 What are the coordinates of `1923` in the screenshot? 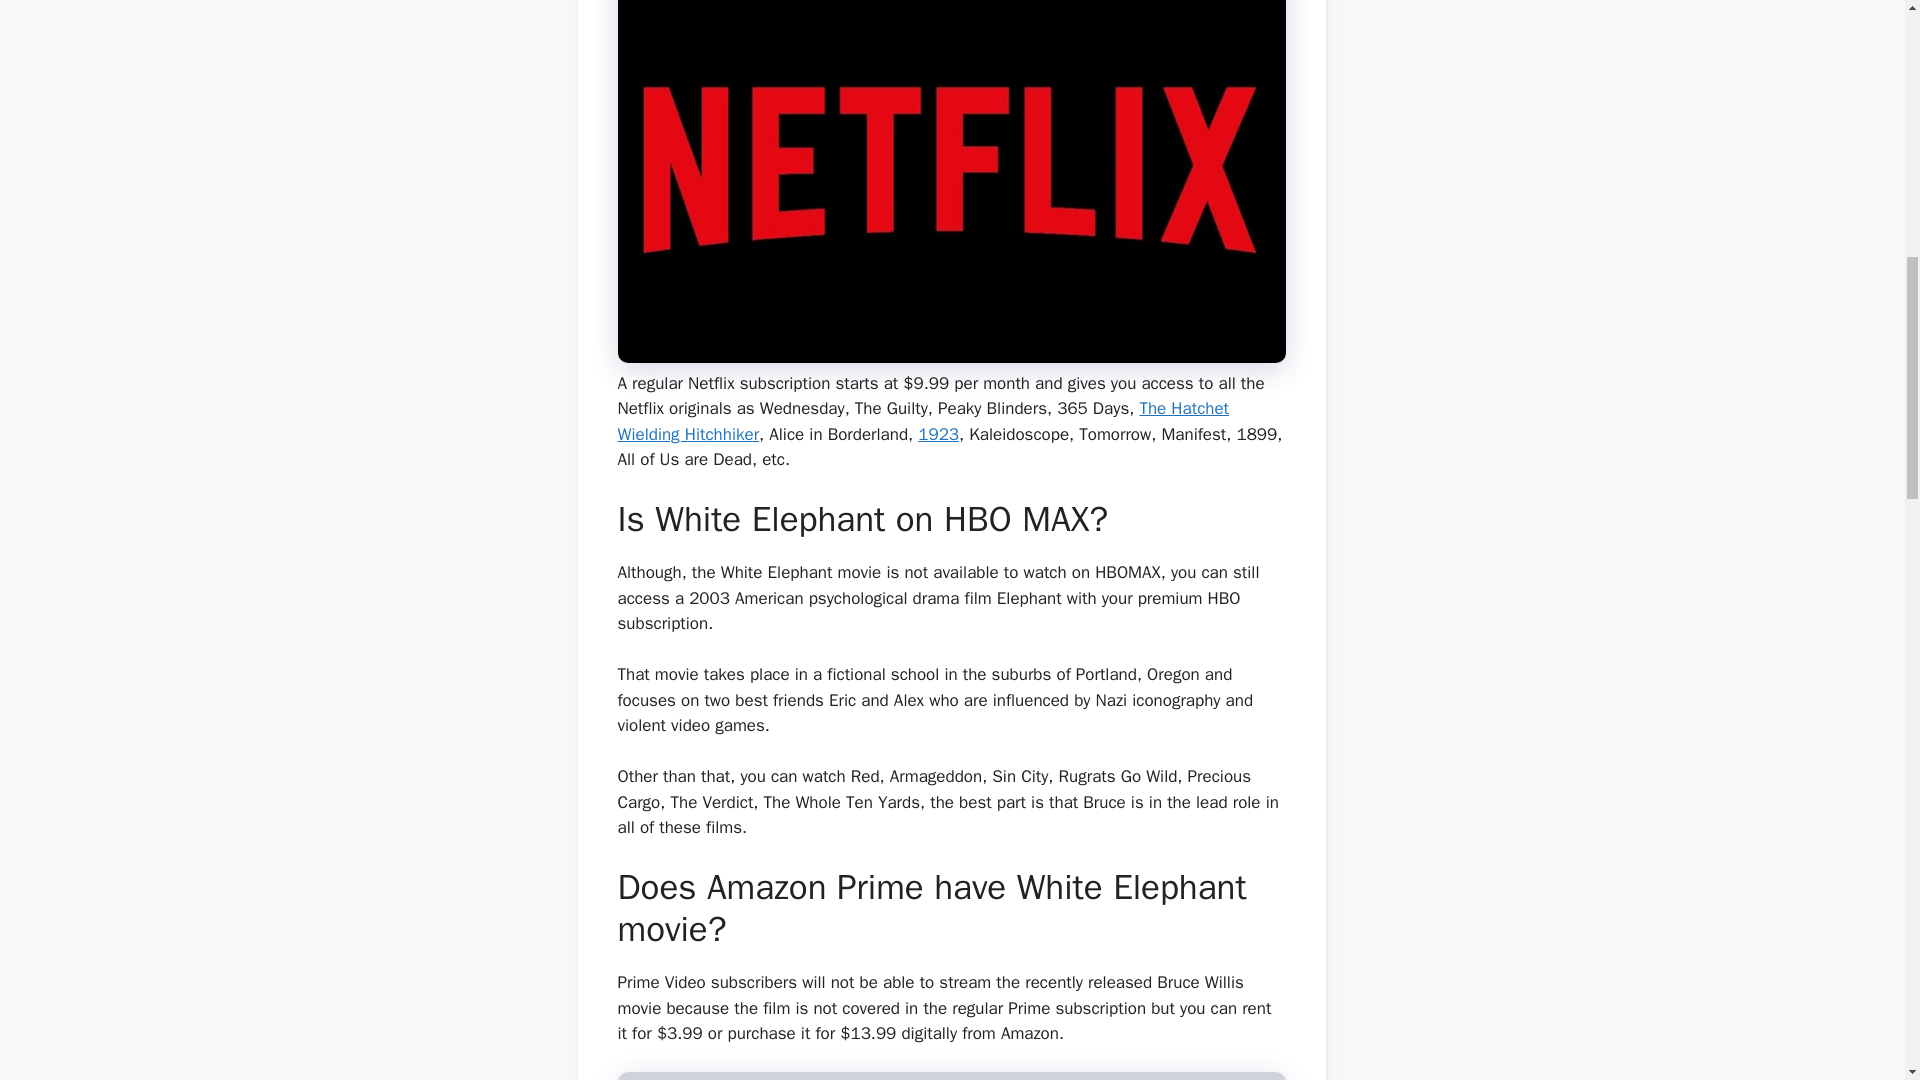 It's located at (938, 434).